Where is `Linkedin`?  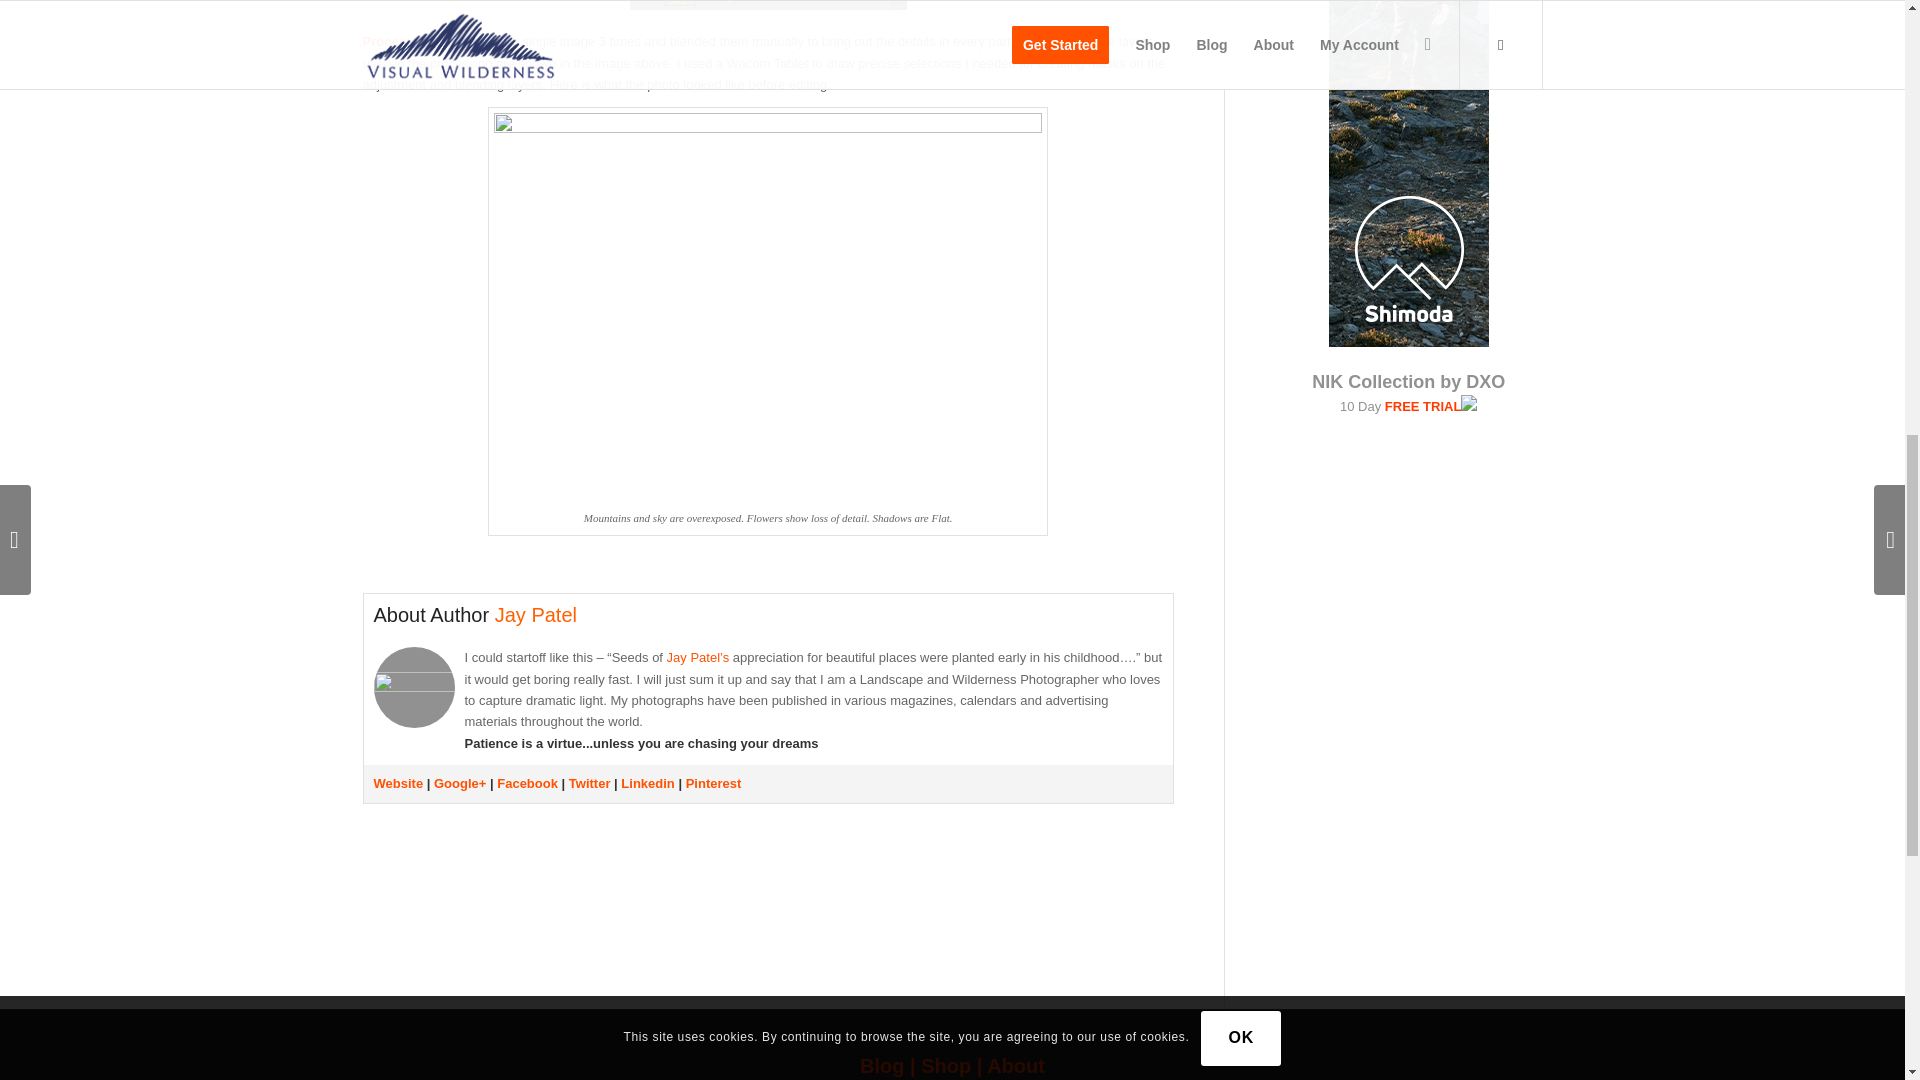 Linkedin is located at coordinates (646, 783).